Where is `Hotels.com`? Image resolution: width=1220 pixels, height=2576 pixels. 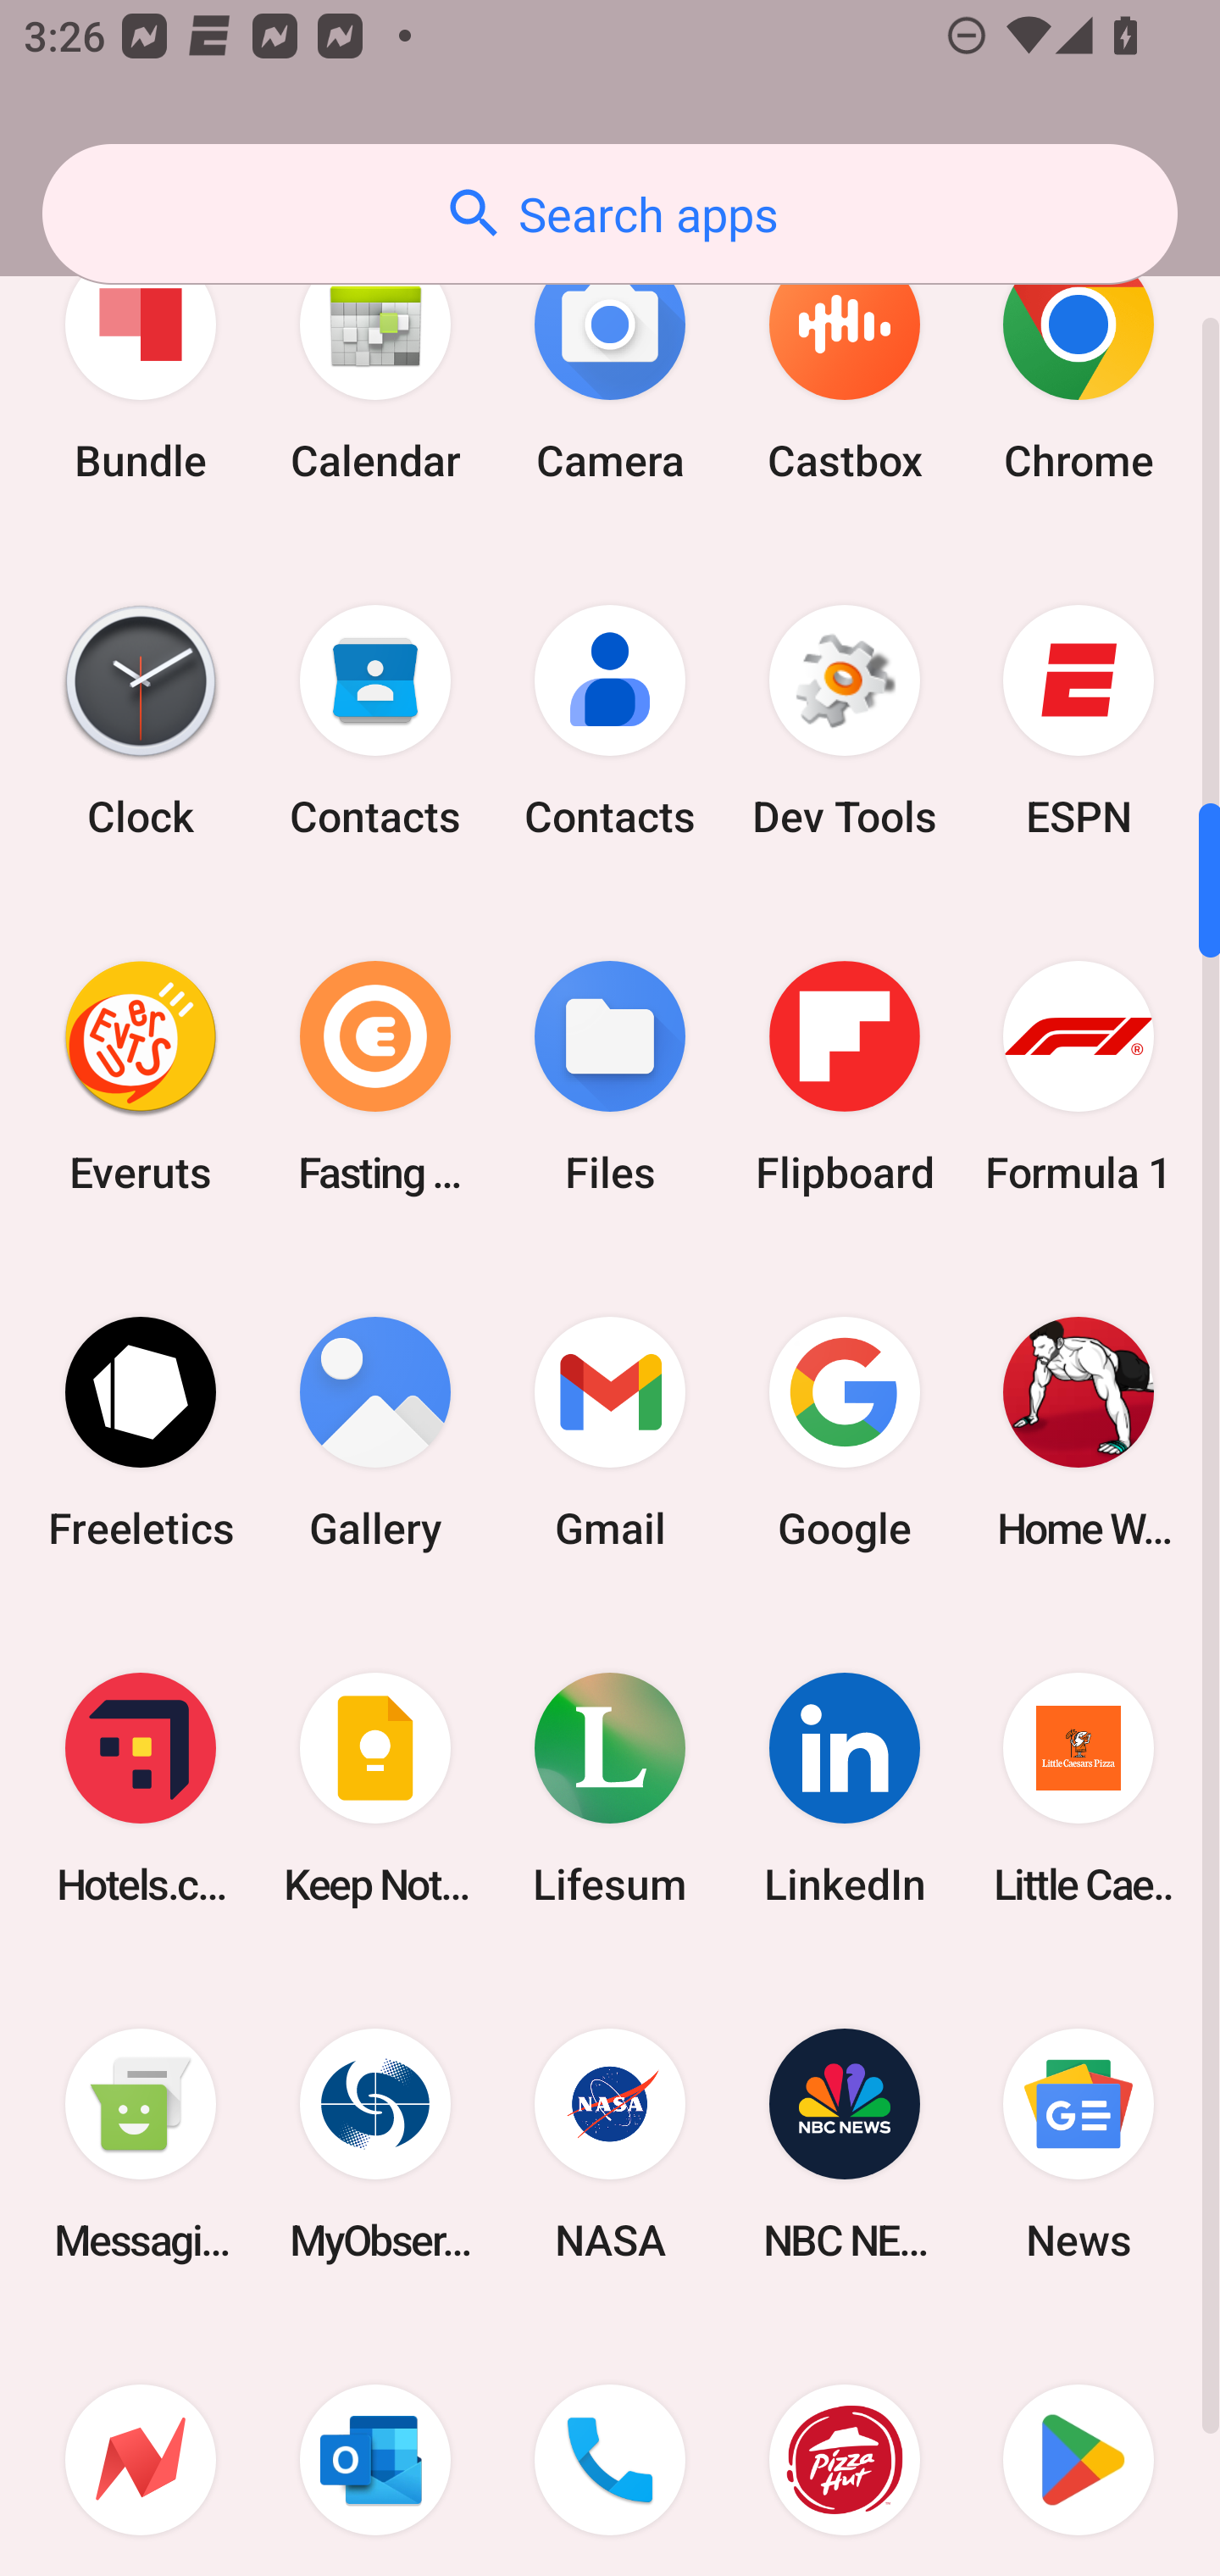 Hotels.com is located at coordinates (141, 1788).